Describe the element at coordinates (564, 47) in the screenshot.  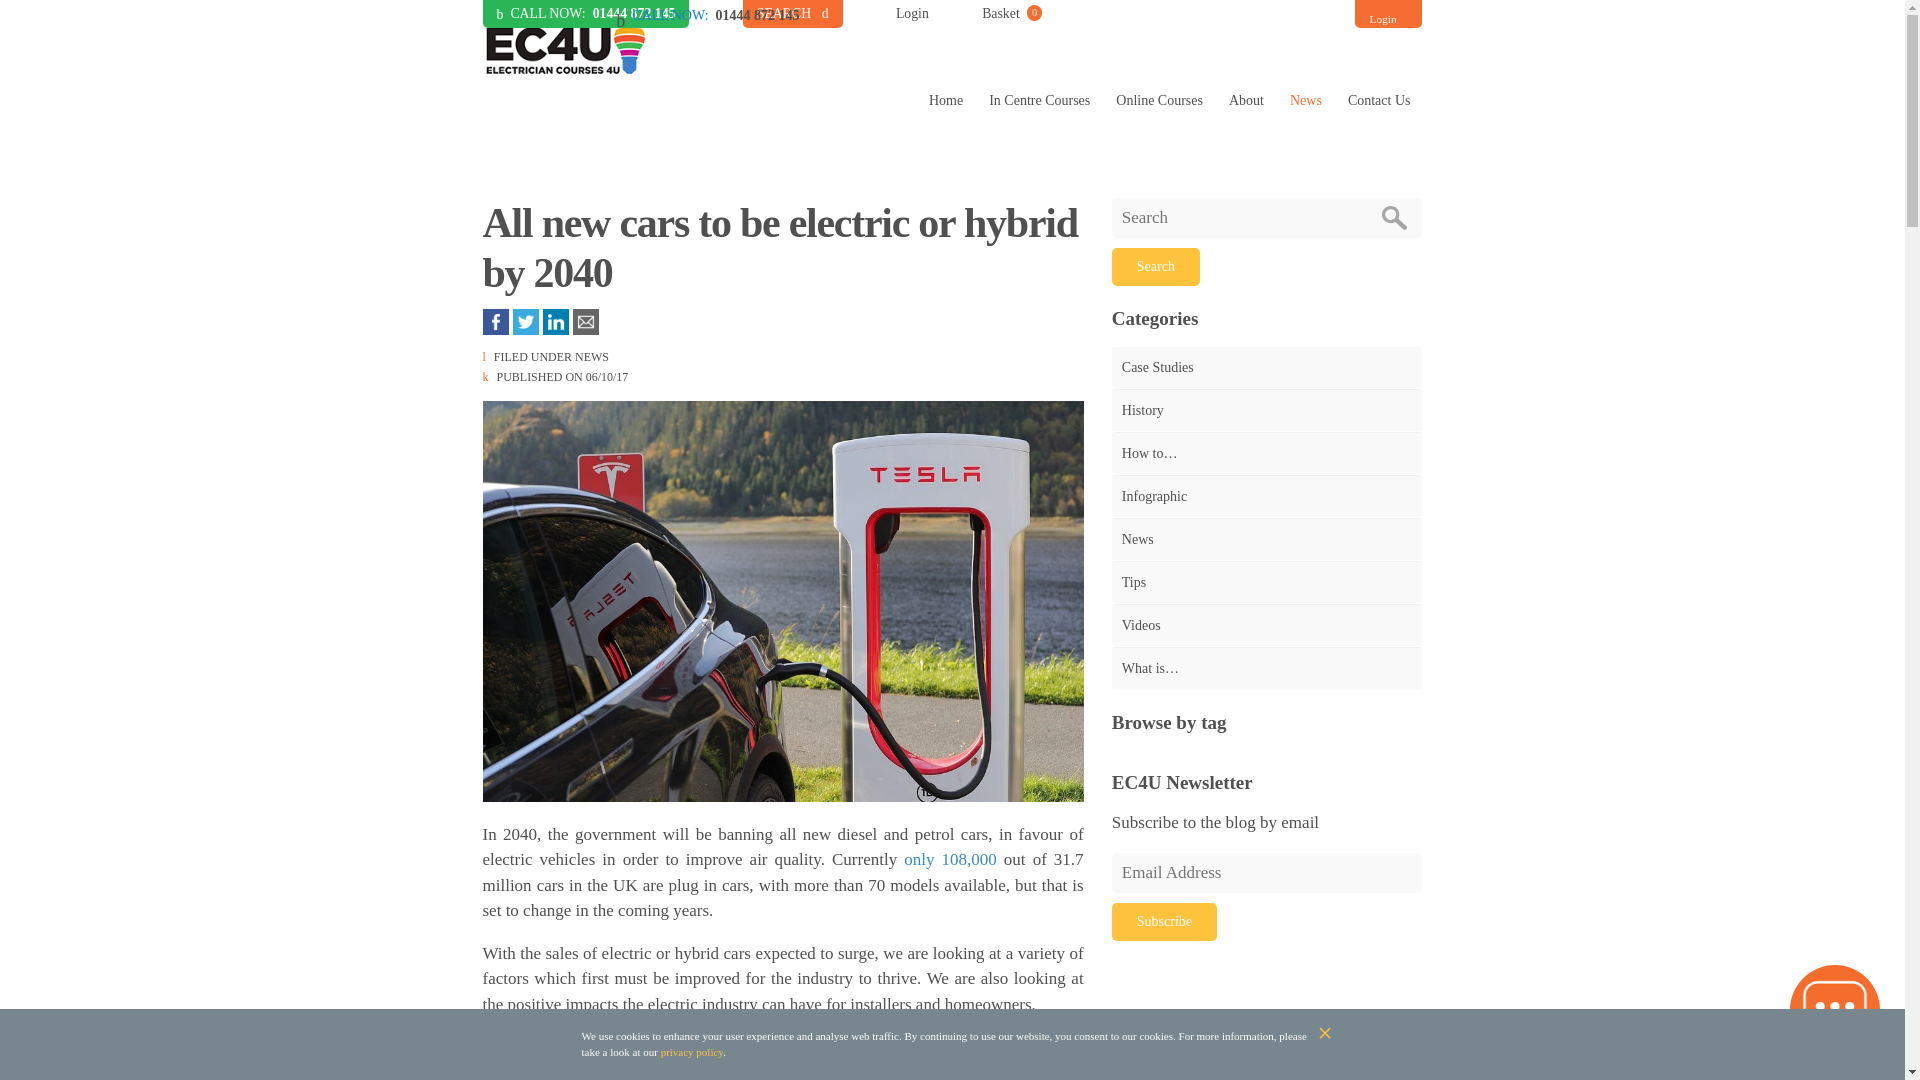
I see `Electrician Courses` at that location.